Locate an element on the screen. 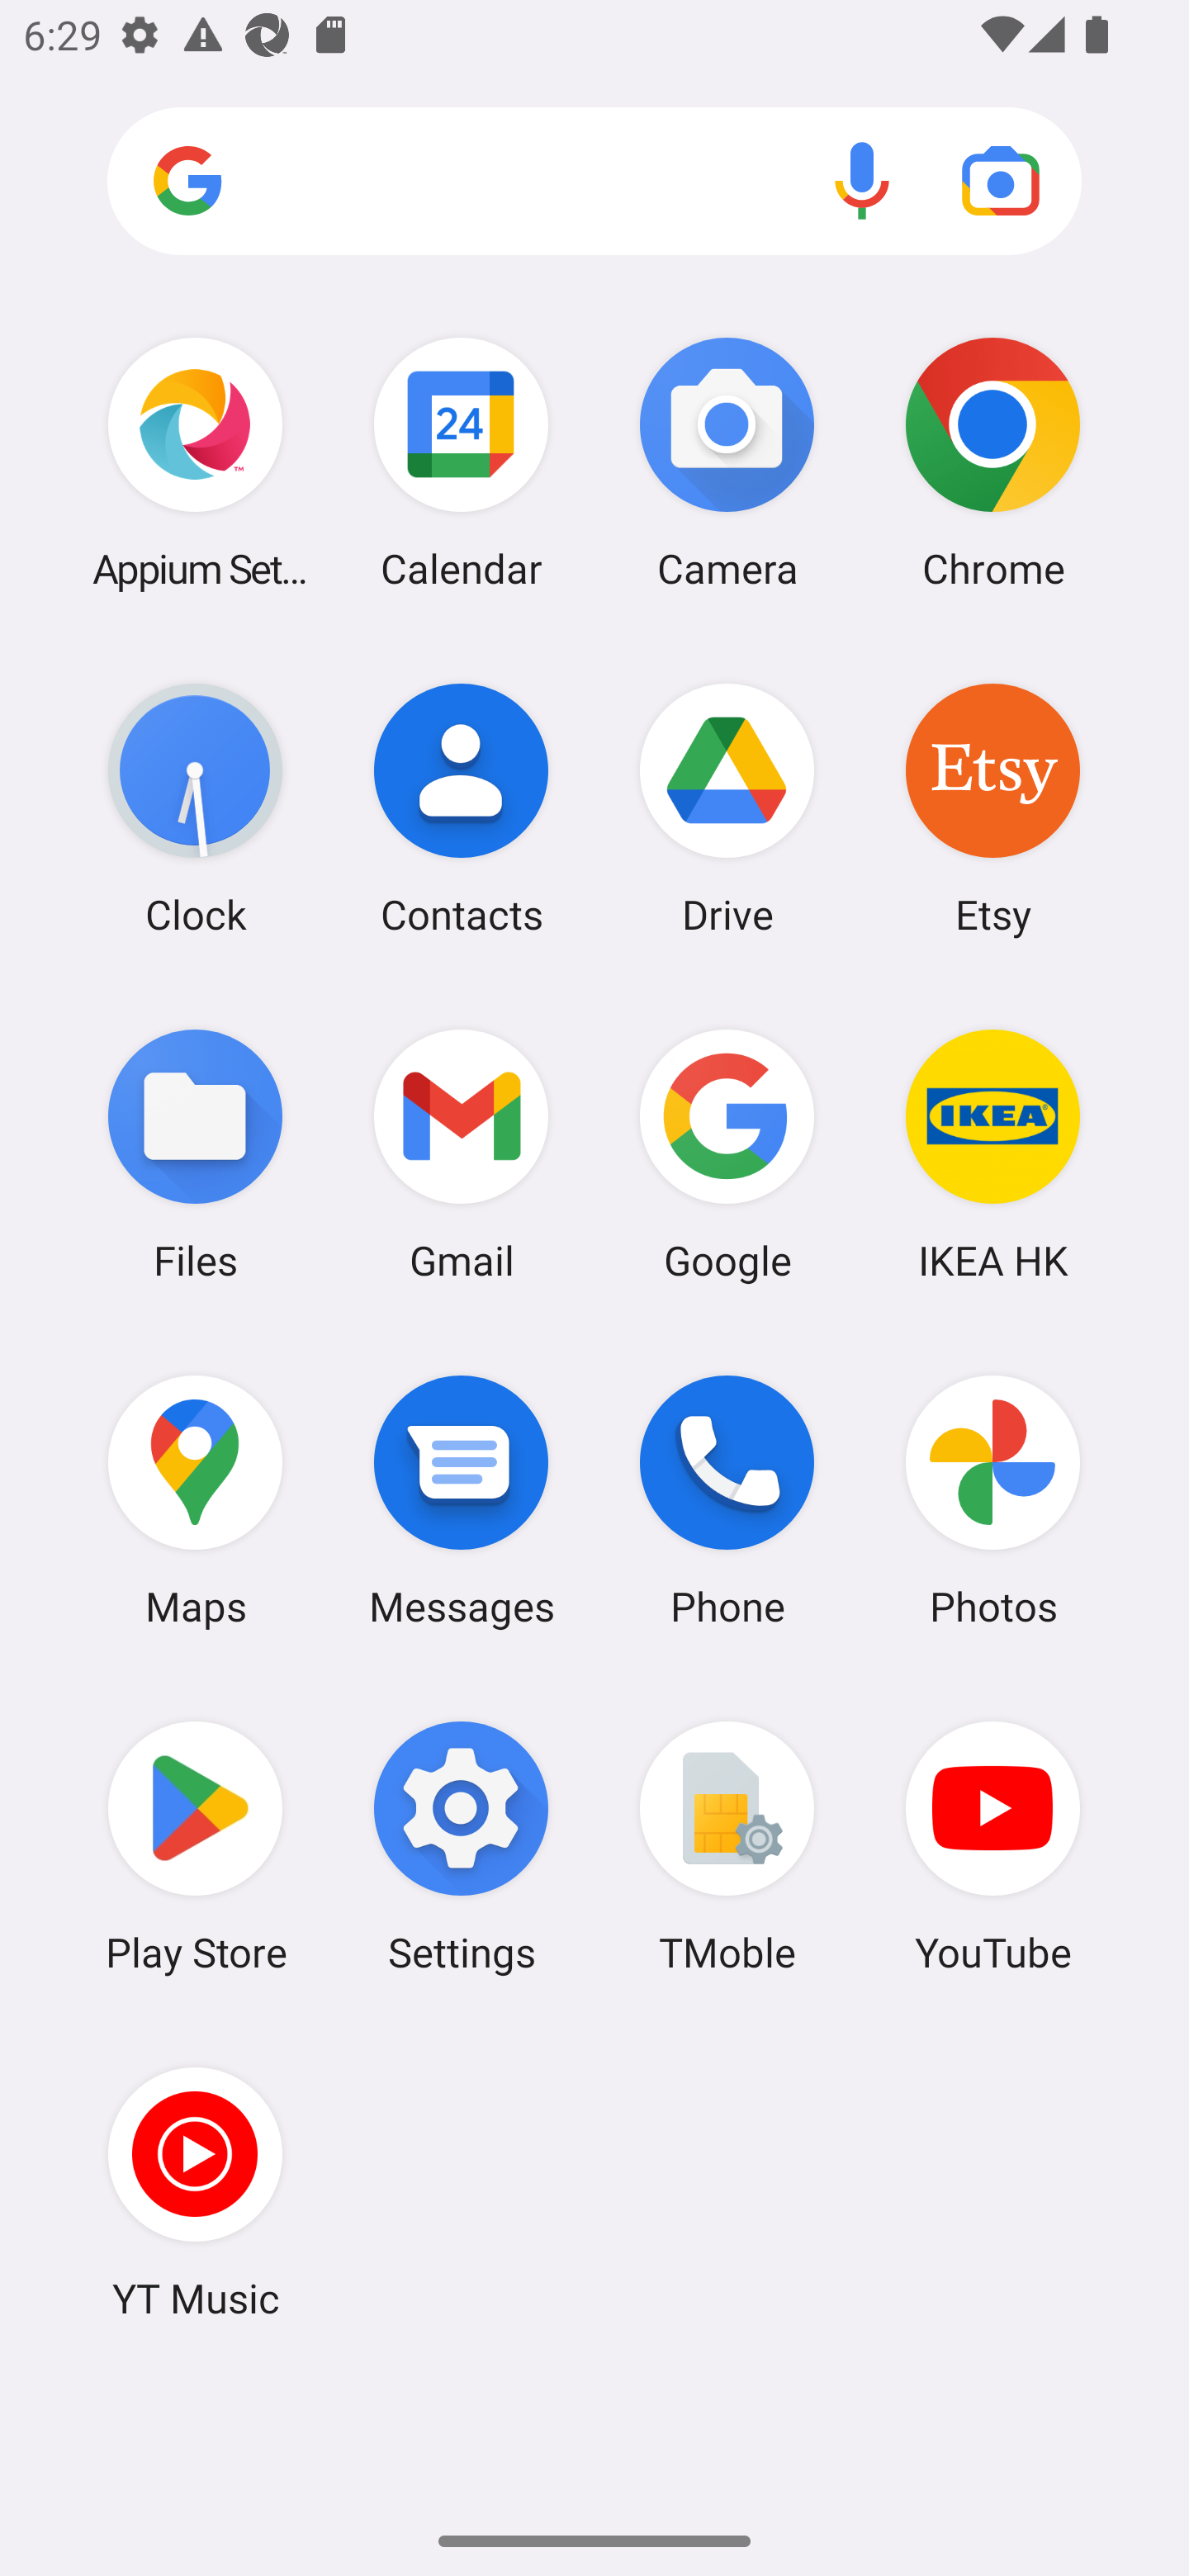  Google Lens is located at coordinates (1001, 180).